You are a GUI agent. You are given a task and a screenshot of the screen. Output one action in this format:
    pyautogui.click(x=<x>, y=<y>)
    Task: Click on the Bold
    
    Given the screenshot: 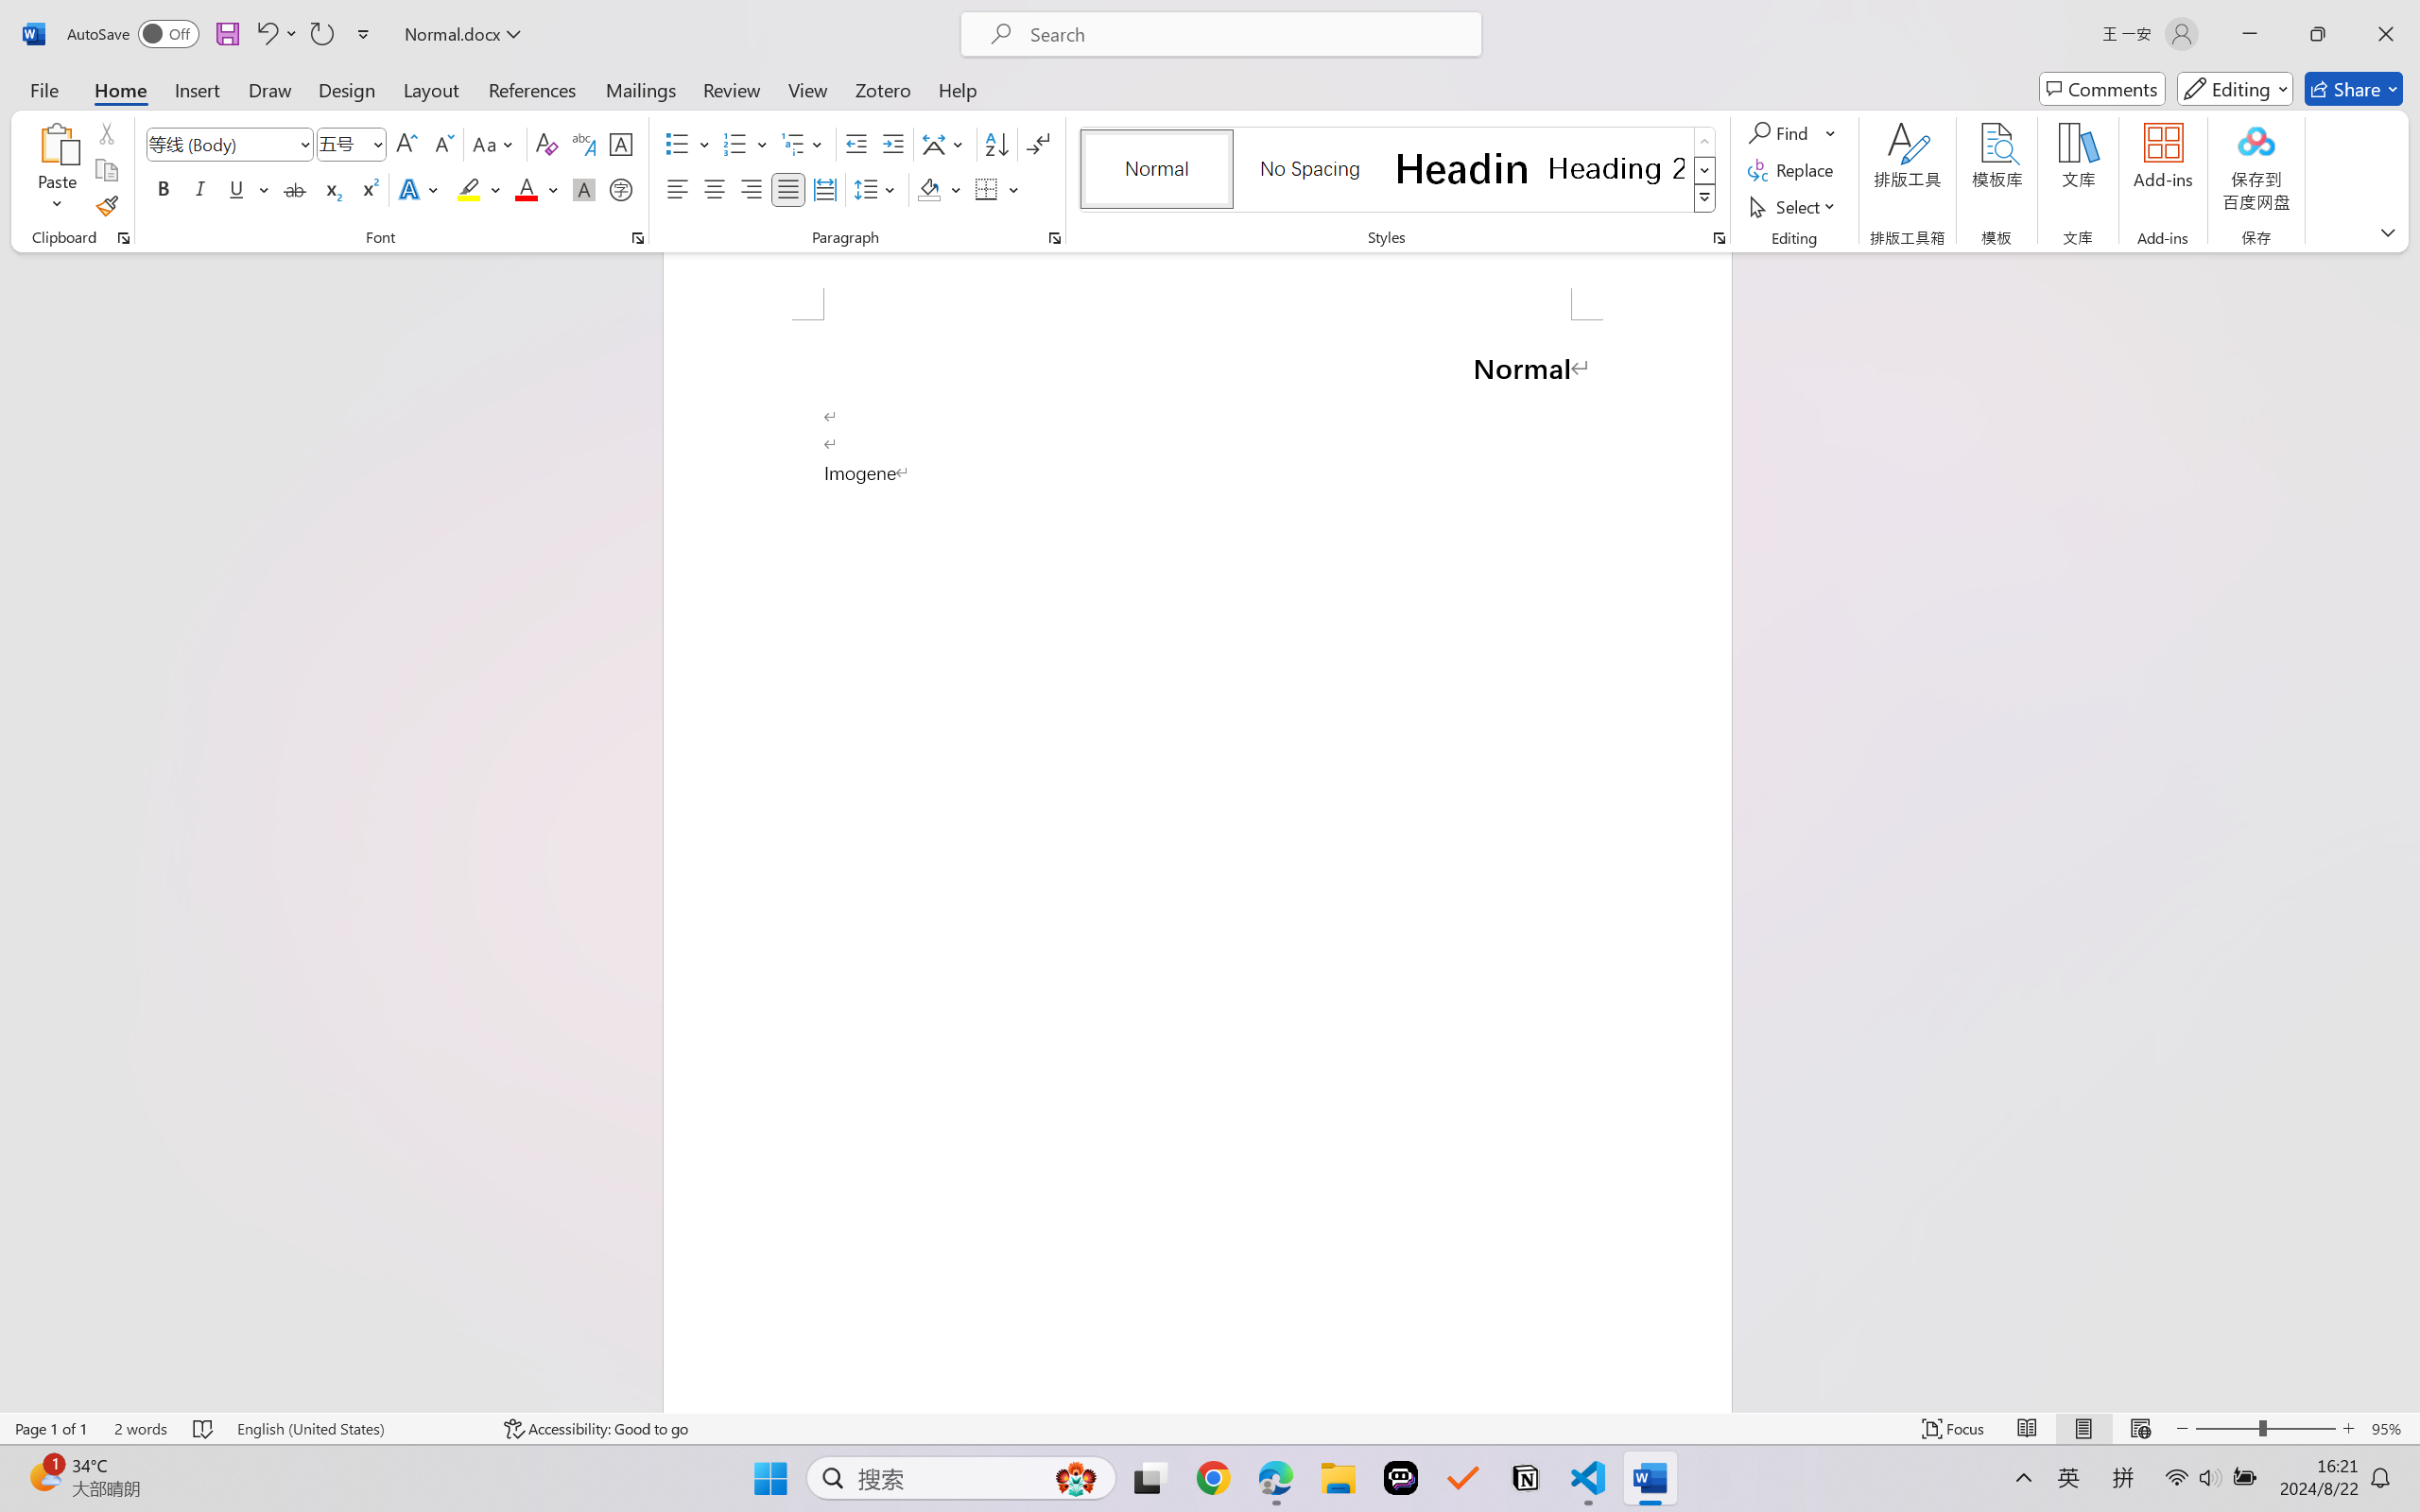 What is the action you would take?
    pyautogui.click(x=164, y=189)
    